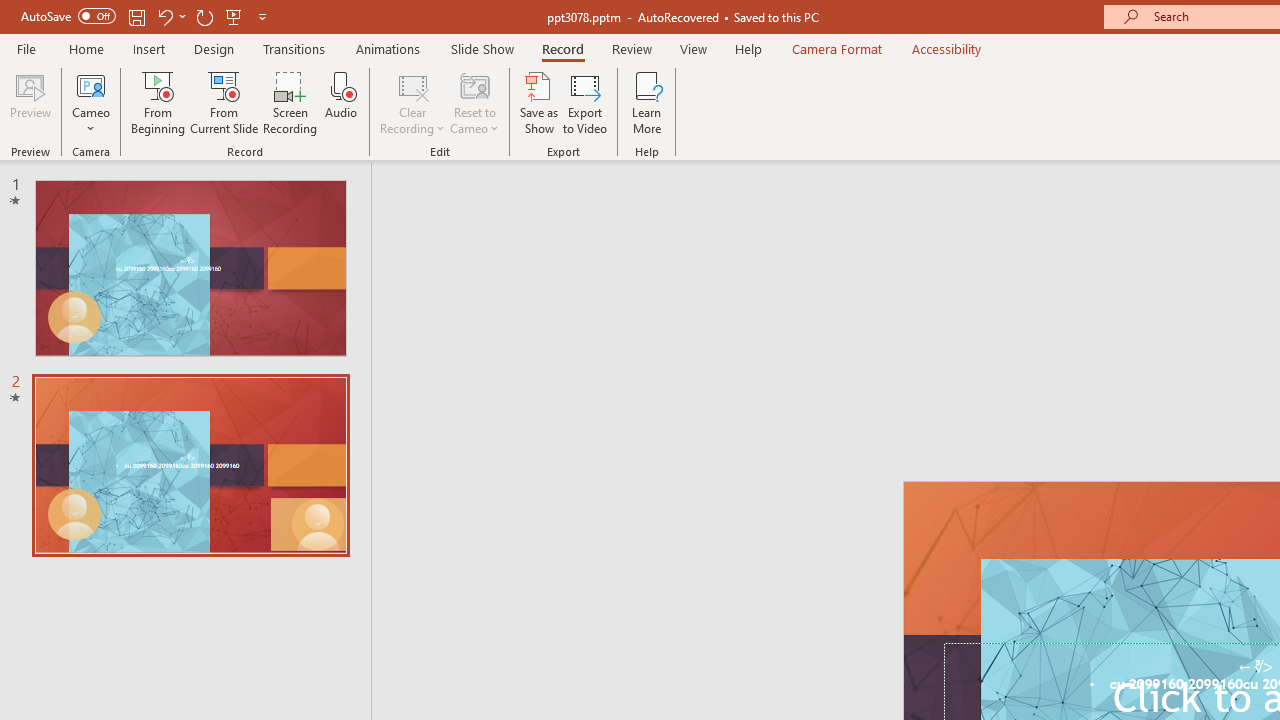  What do you see at coordinates (86, 48) in the screenshot?
I see `Home` at bounding box center [86, 48].